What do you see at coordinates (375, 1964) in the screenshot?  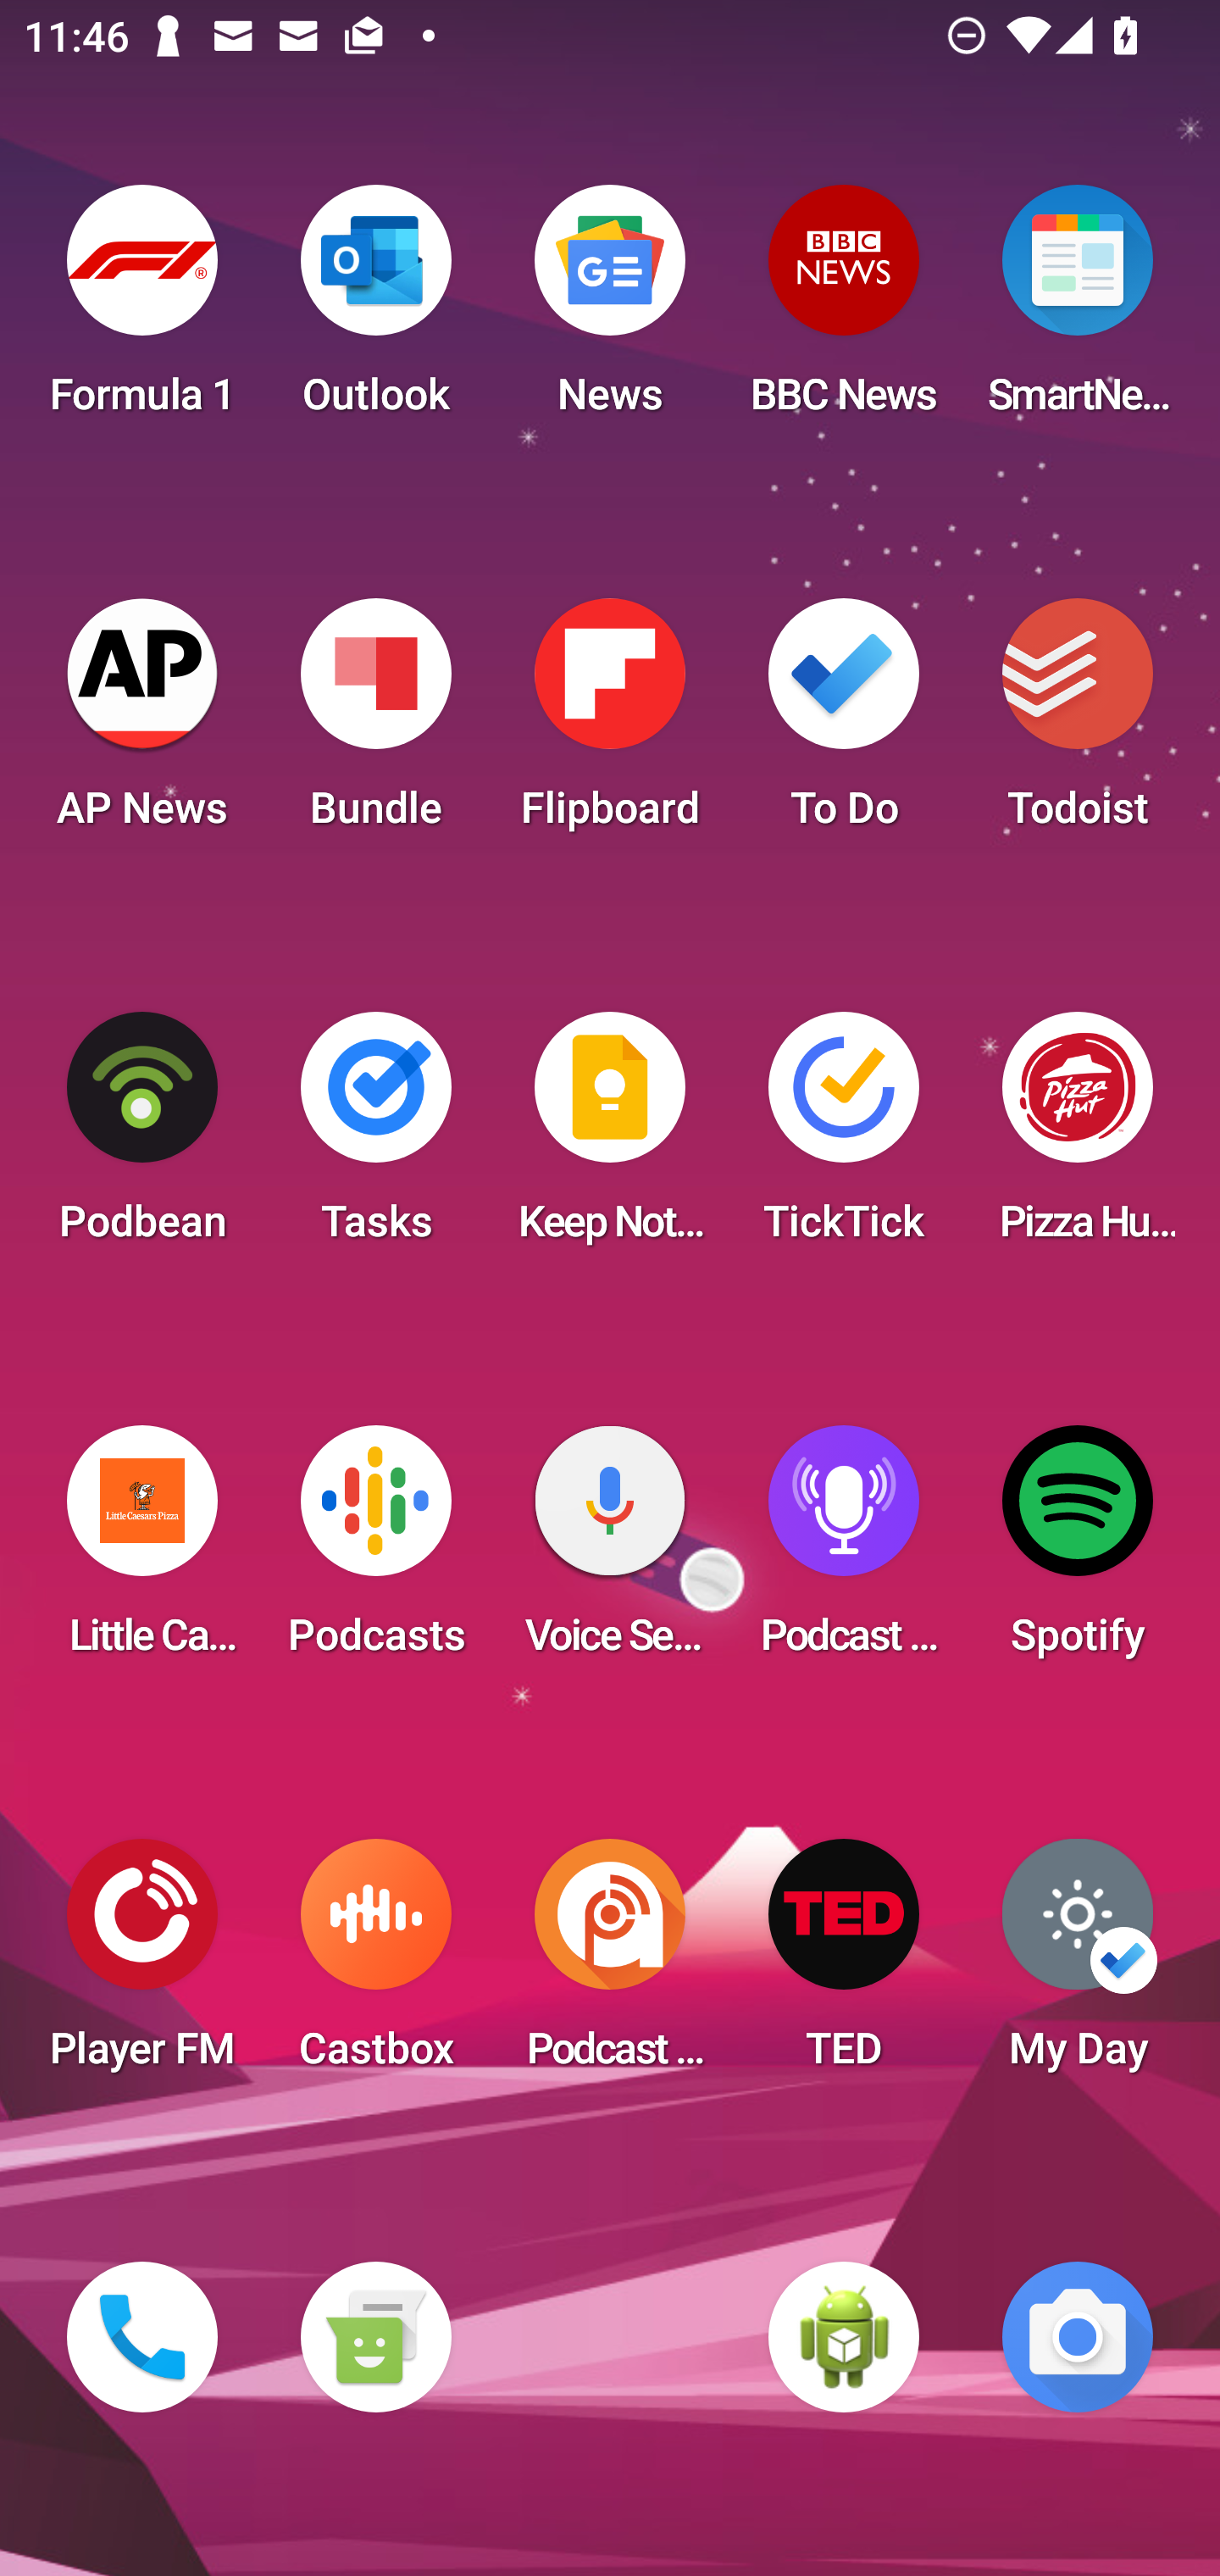 I see `Castbox` at bounding box center [375, 1964].